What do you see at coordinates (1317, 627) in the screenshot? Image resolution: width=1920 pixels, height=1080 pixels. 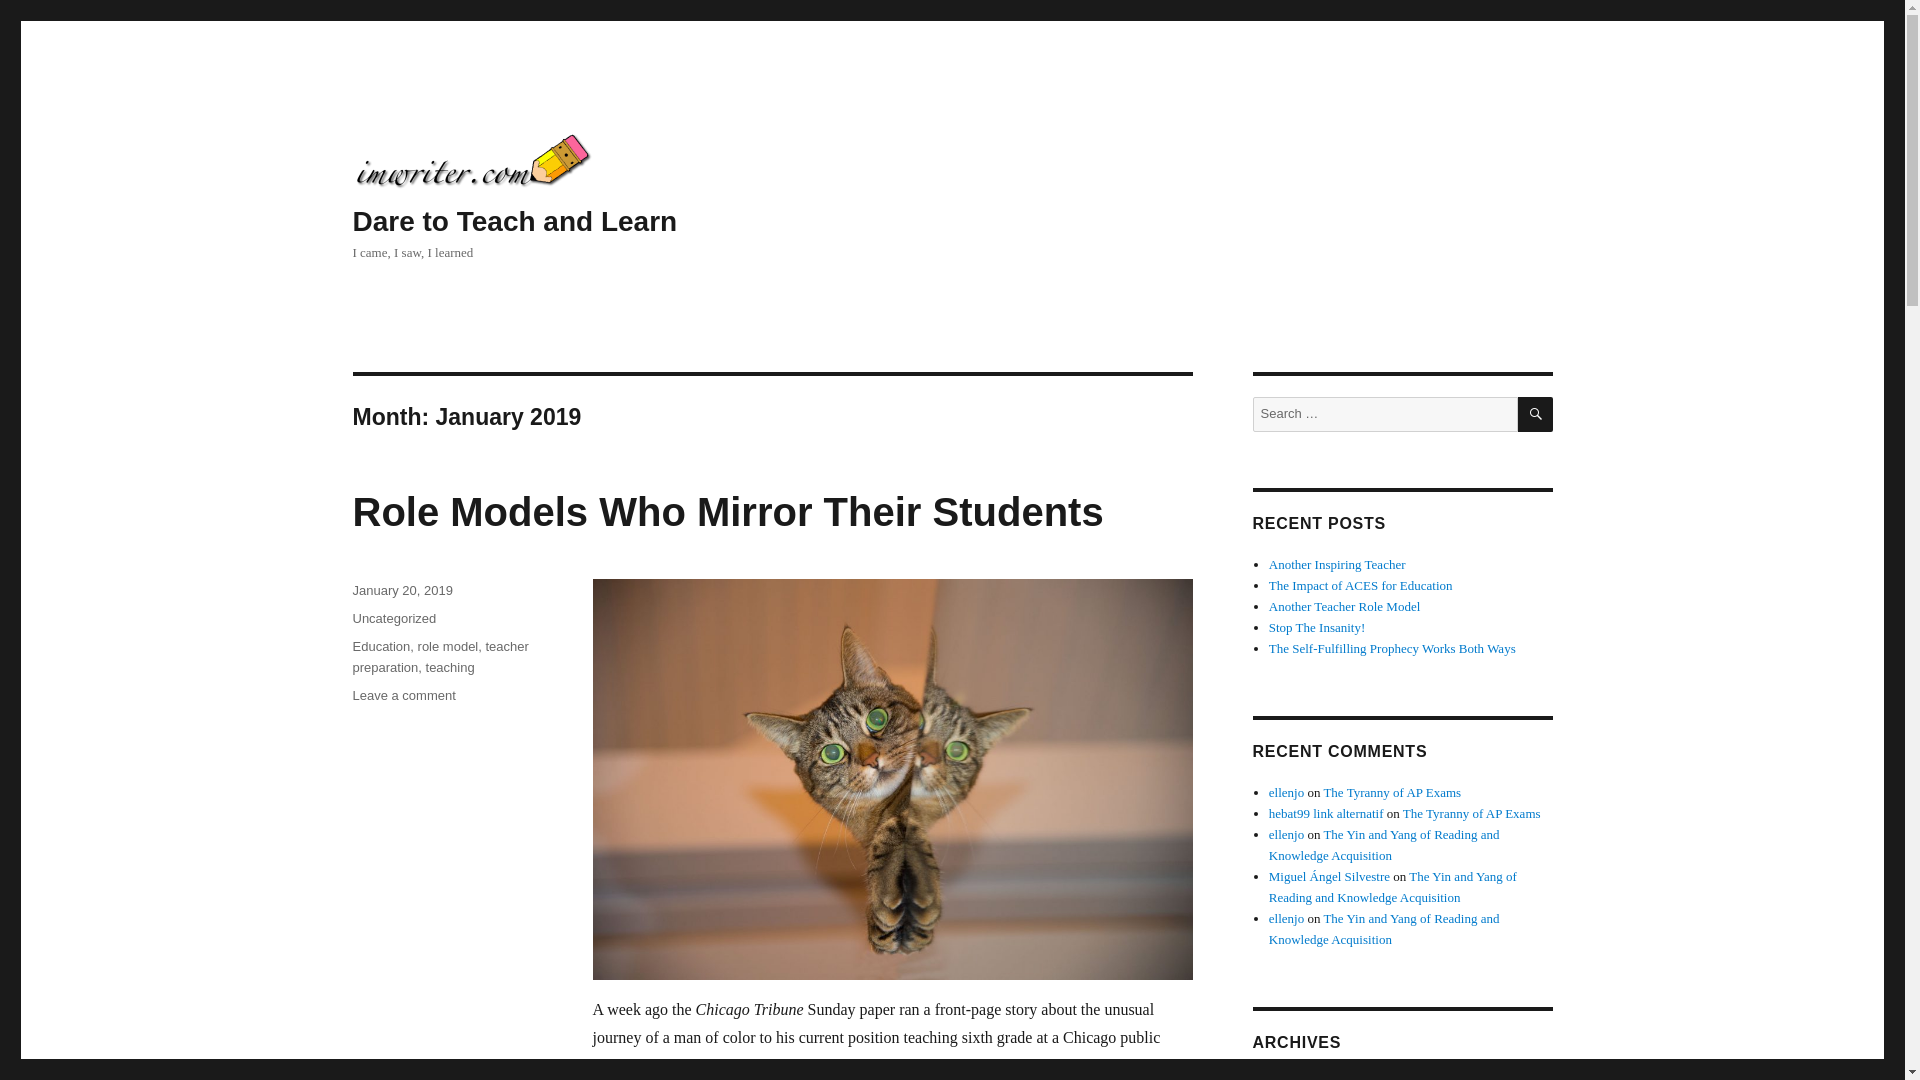 I see `Stop The Insanity!` at bounding box center [1317, 627].